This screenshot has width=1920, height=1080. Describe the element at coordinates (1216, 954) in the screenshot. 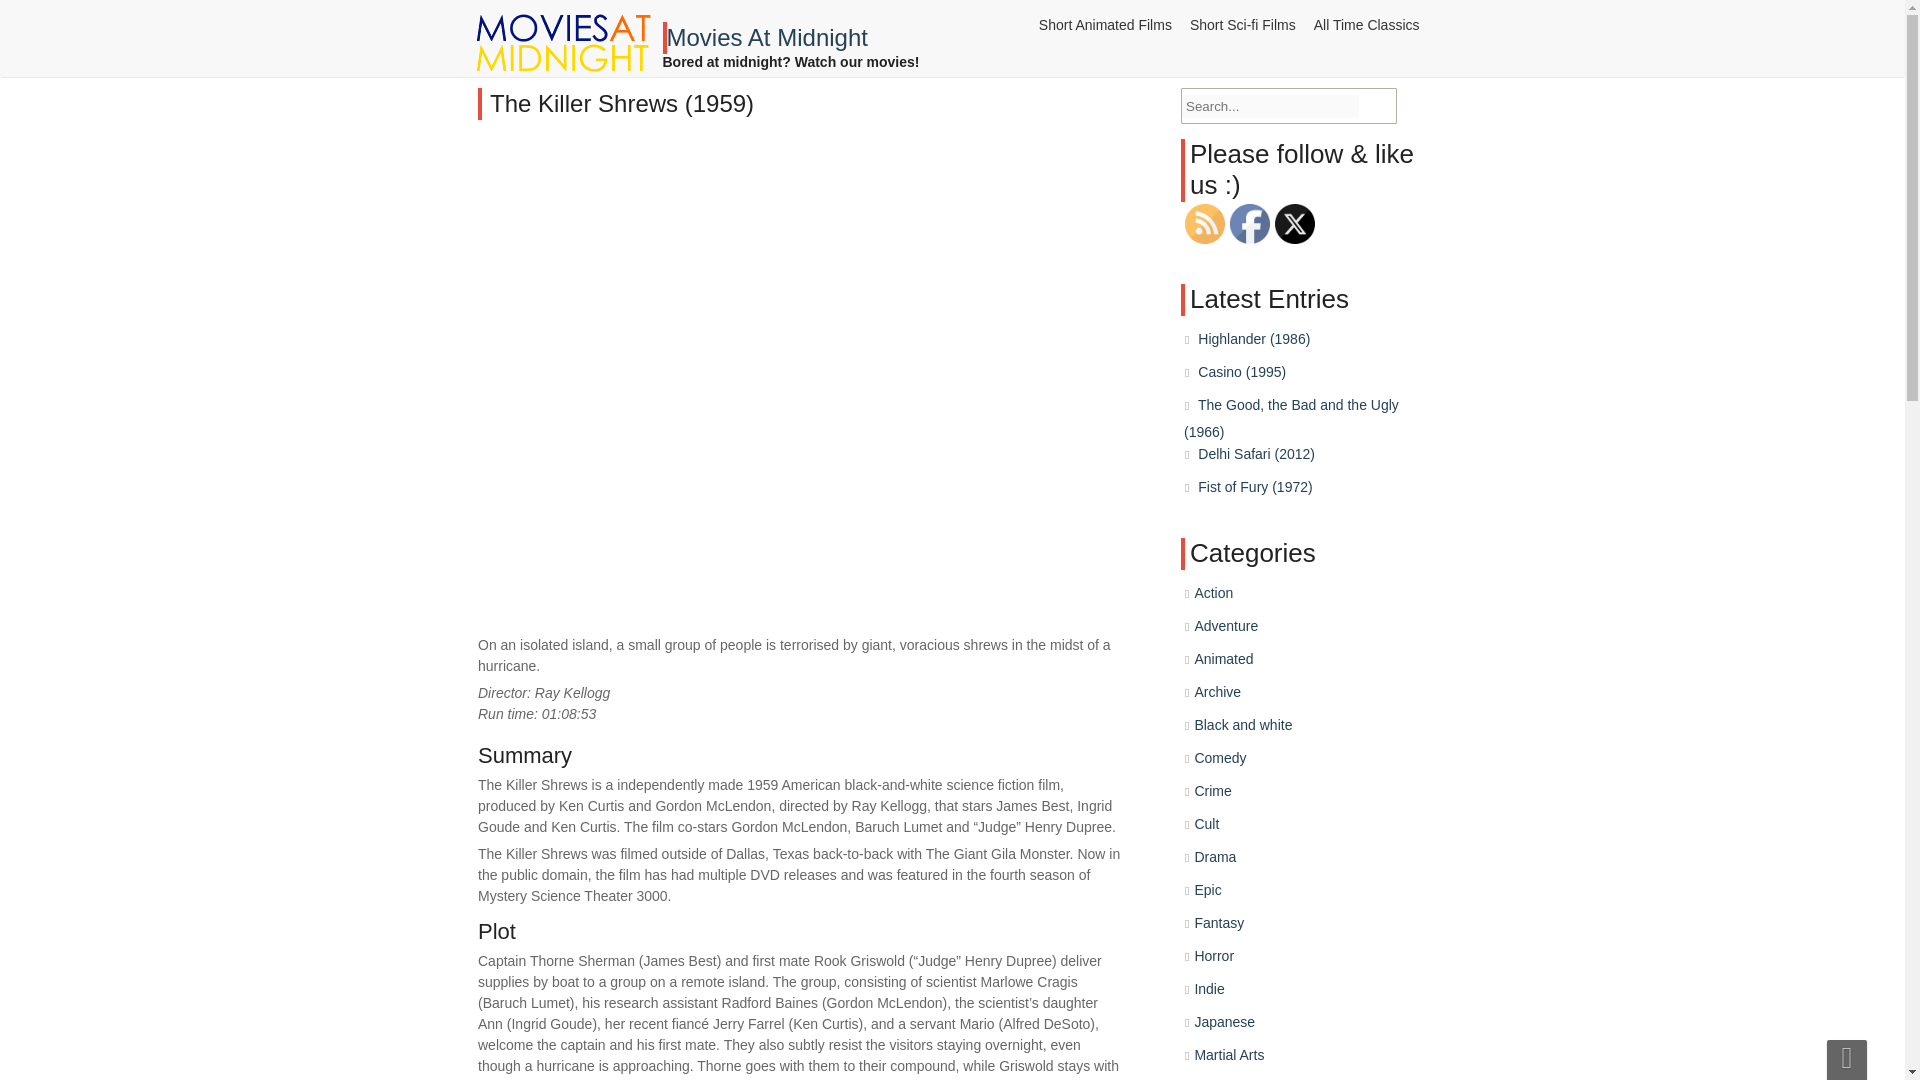

I see `Horror` at that location.